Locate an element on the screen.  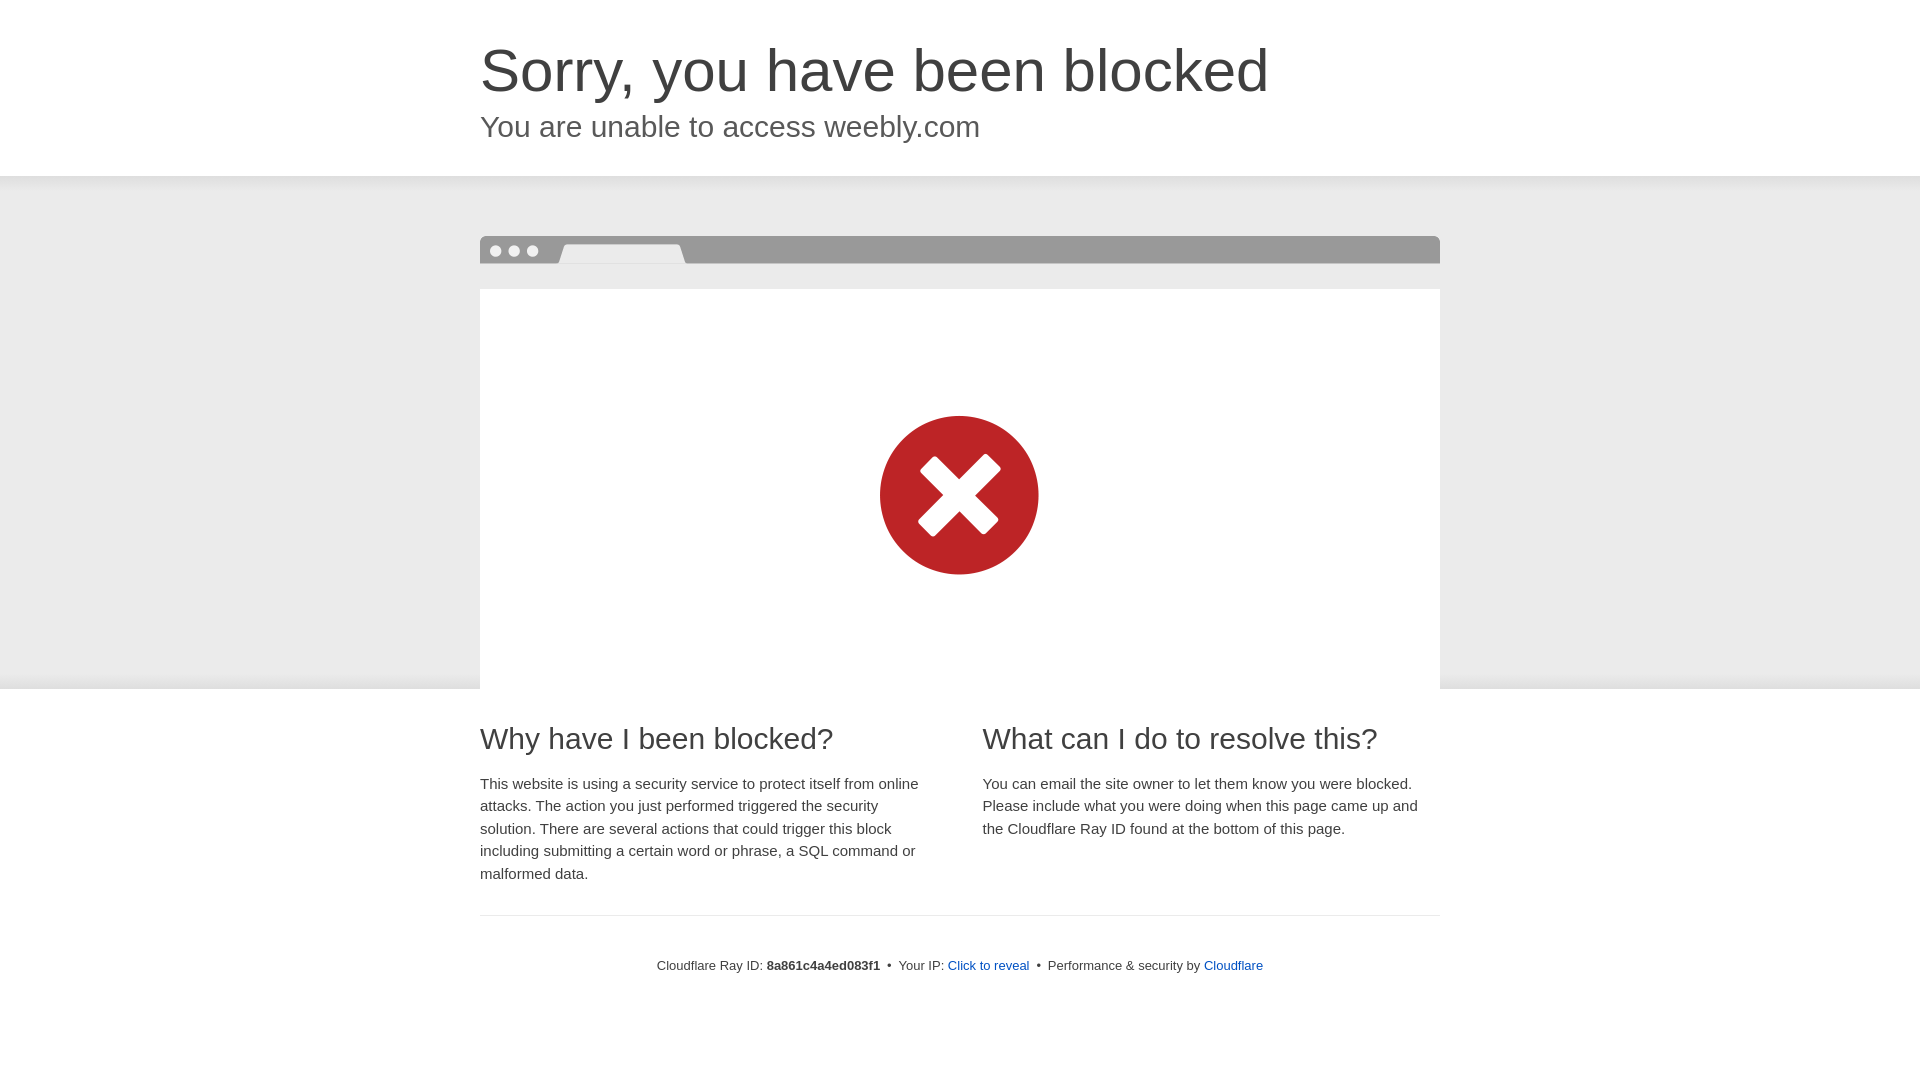
Click to reveal is located at coordinates (988, 966).